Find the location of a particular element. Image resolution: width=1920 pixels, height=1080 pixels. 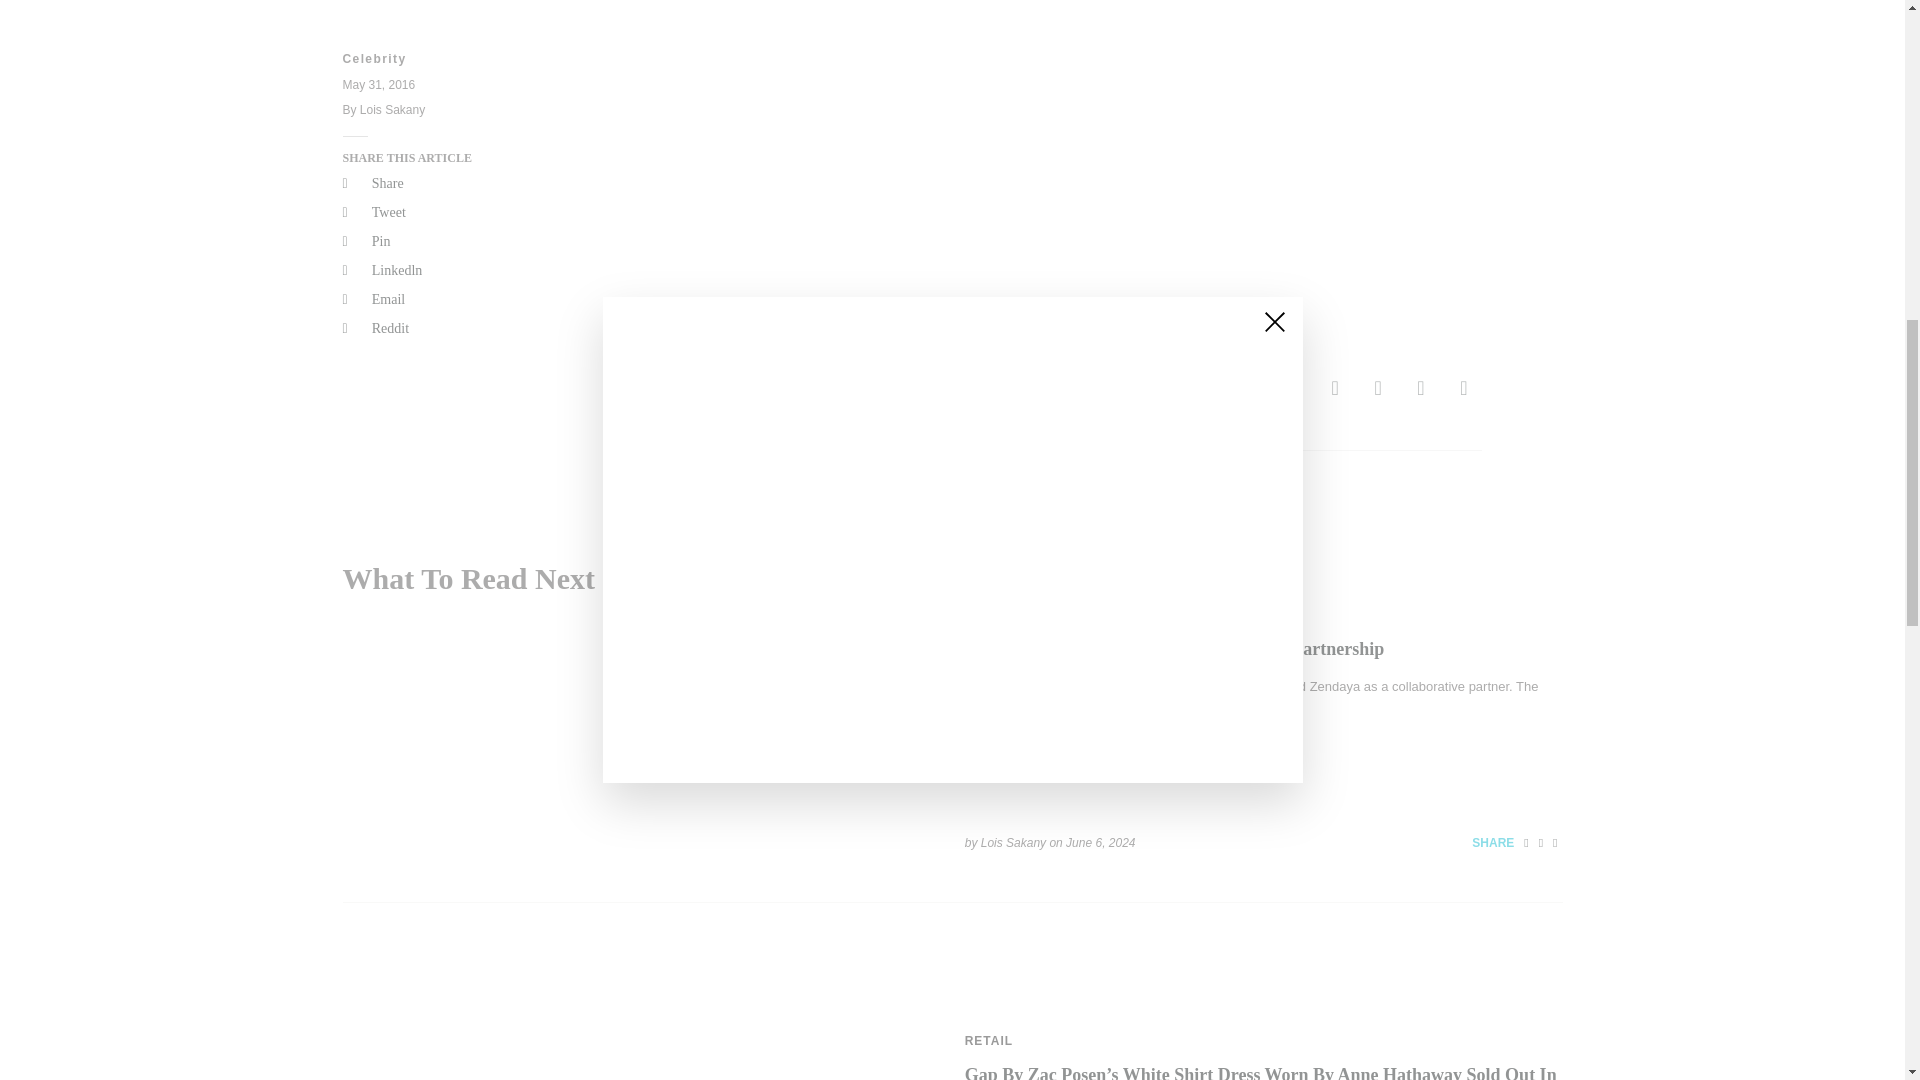

On And Zendaya Announce Collaborative Partnership is located at coordinates (1174, 648).